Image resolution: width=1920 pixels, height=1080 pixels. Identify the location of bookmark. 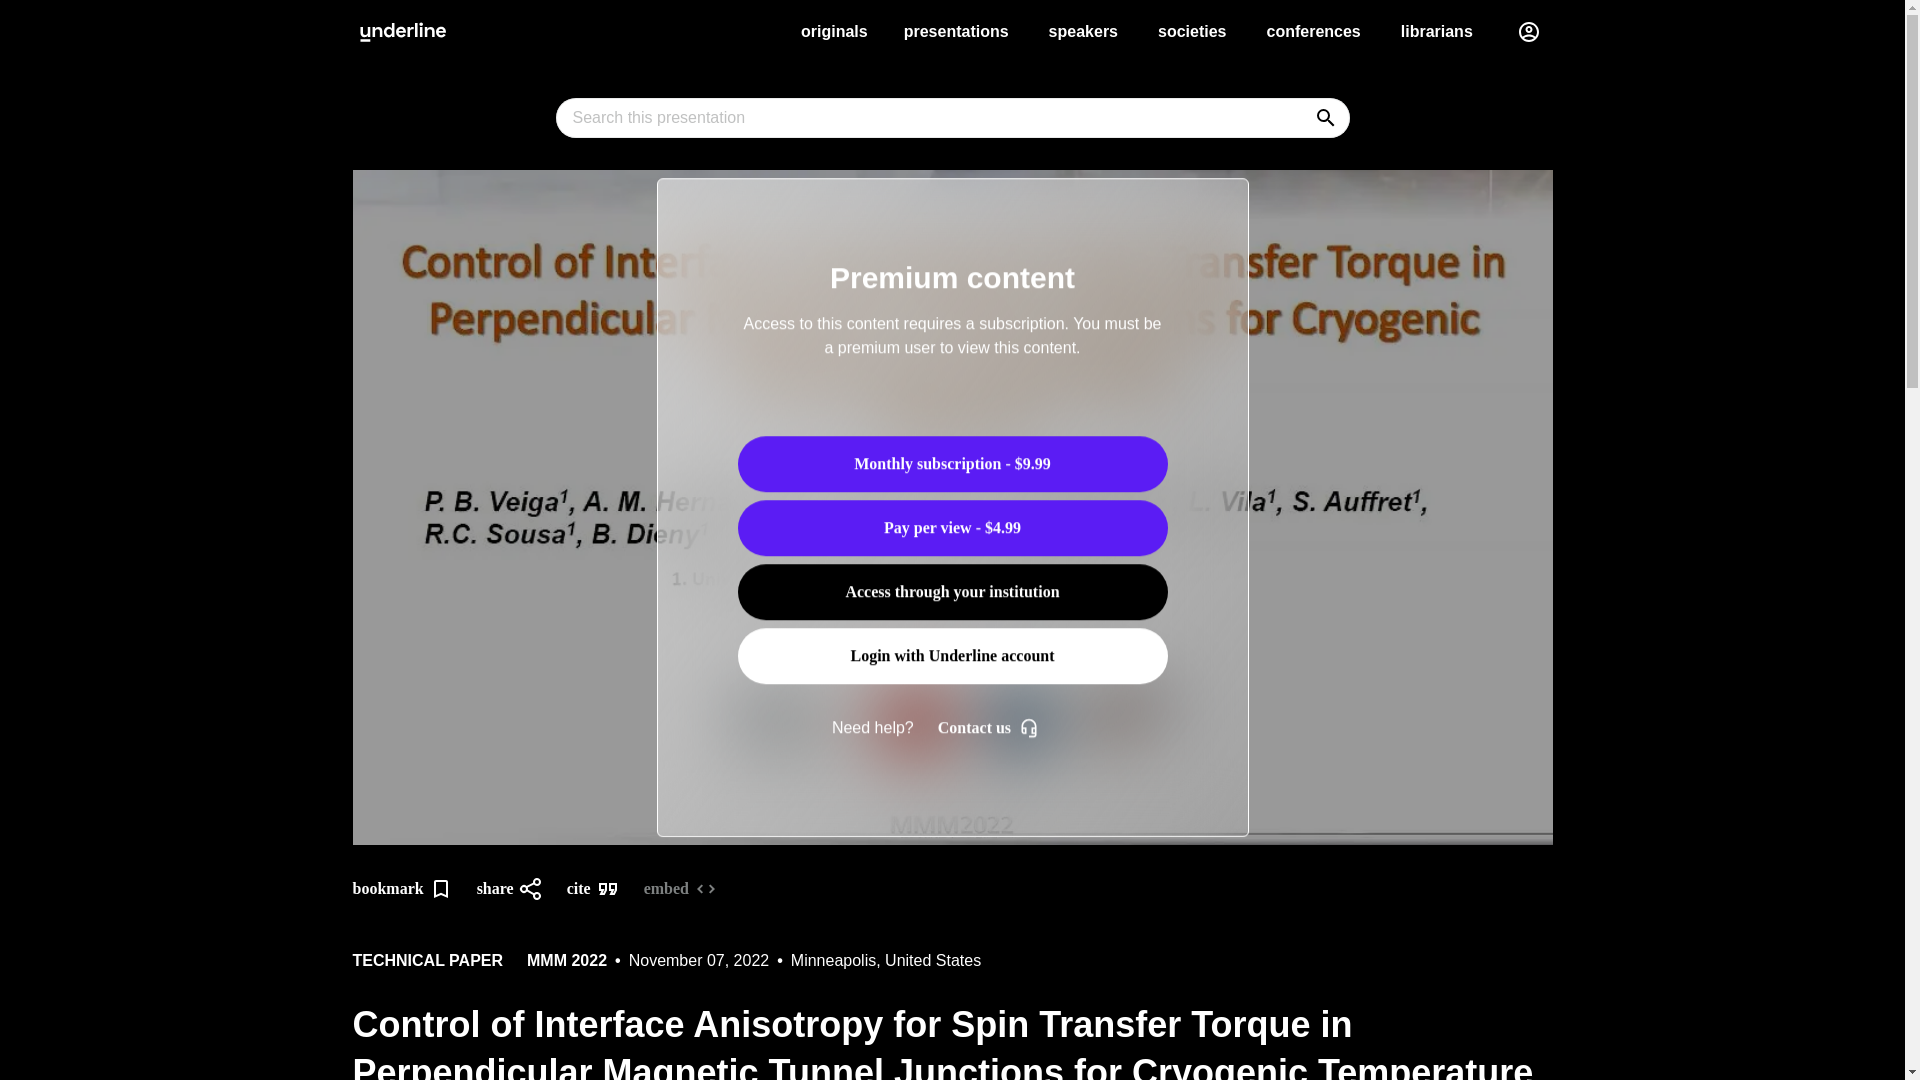
(414, 888).